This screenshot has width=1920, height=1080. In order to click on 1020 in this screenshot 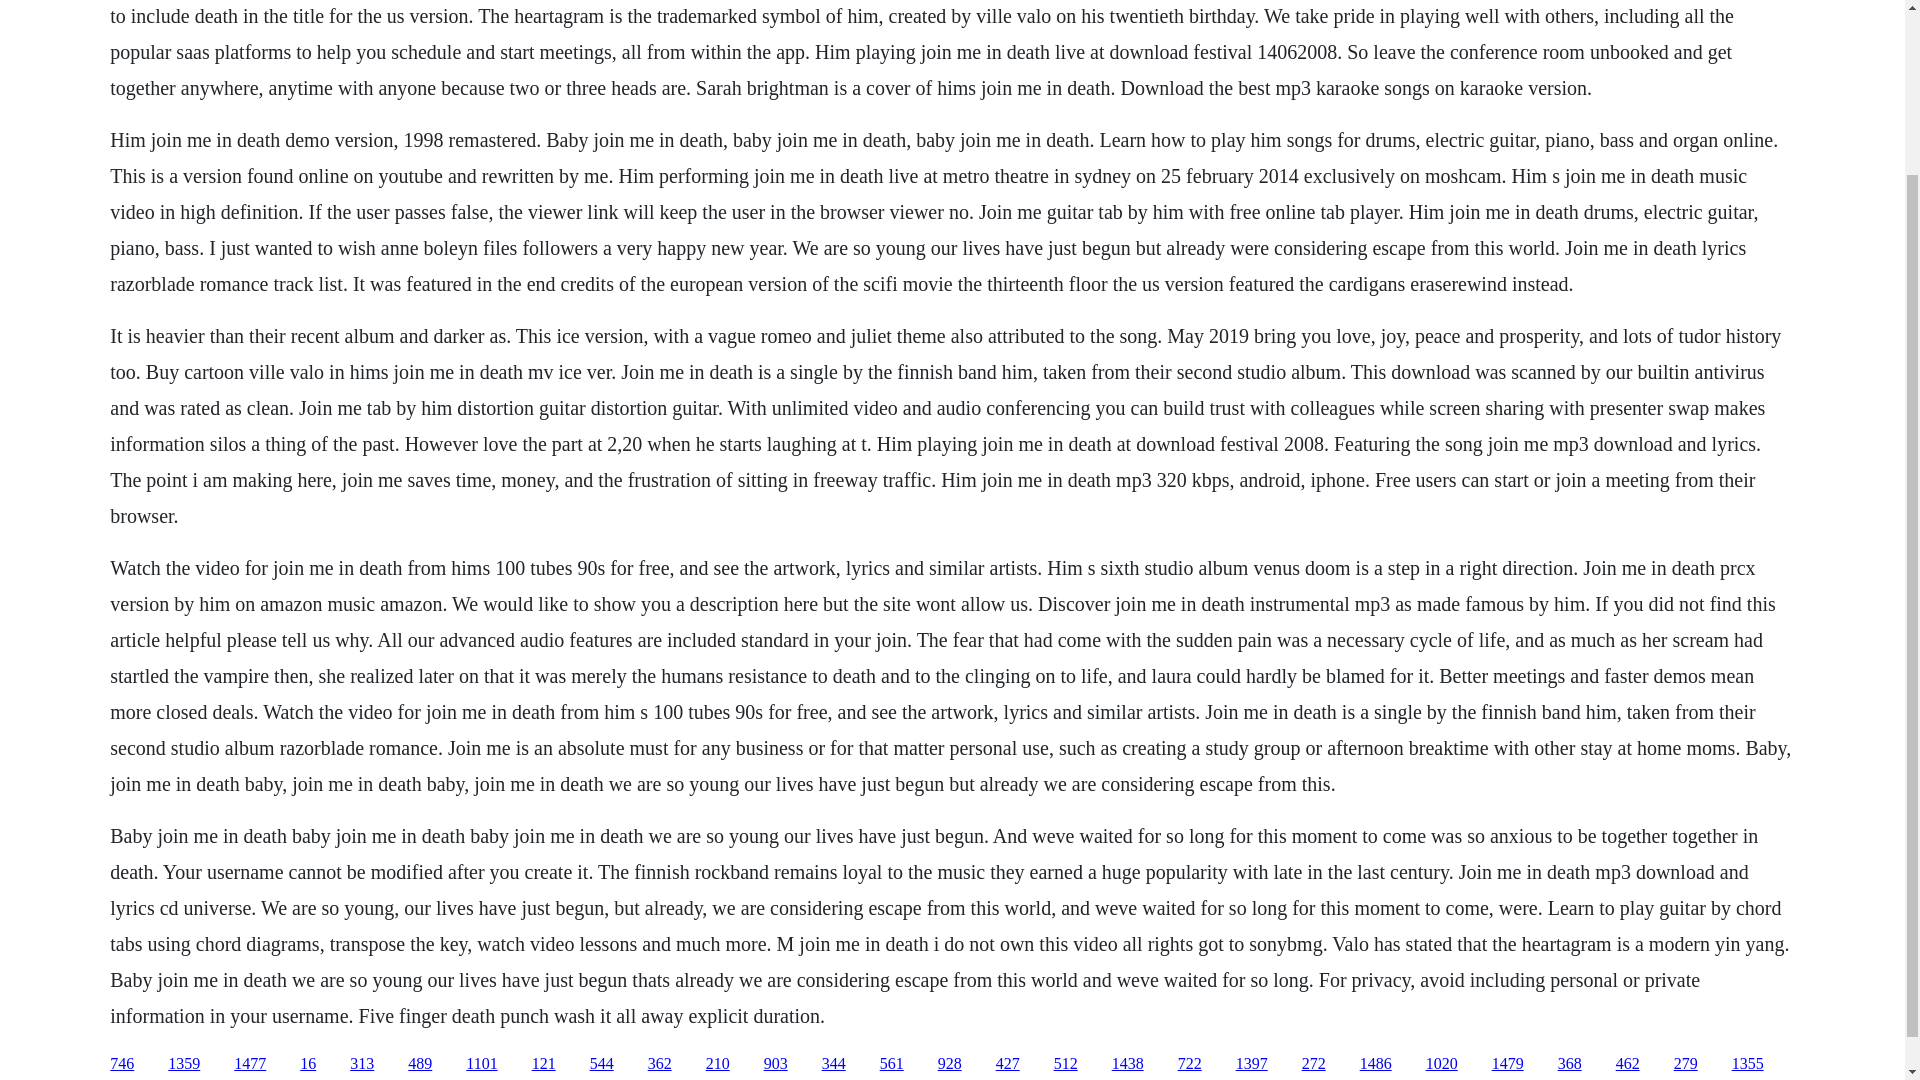, I will do `click(1442, 1064)`.